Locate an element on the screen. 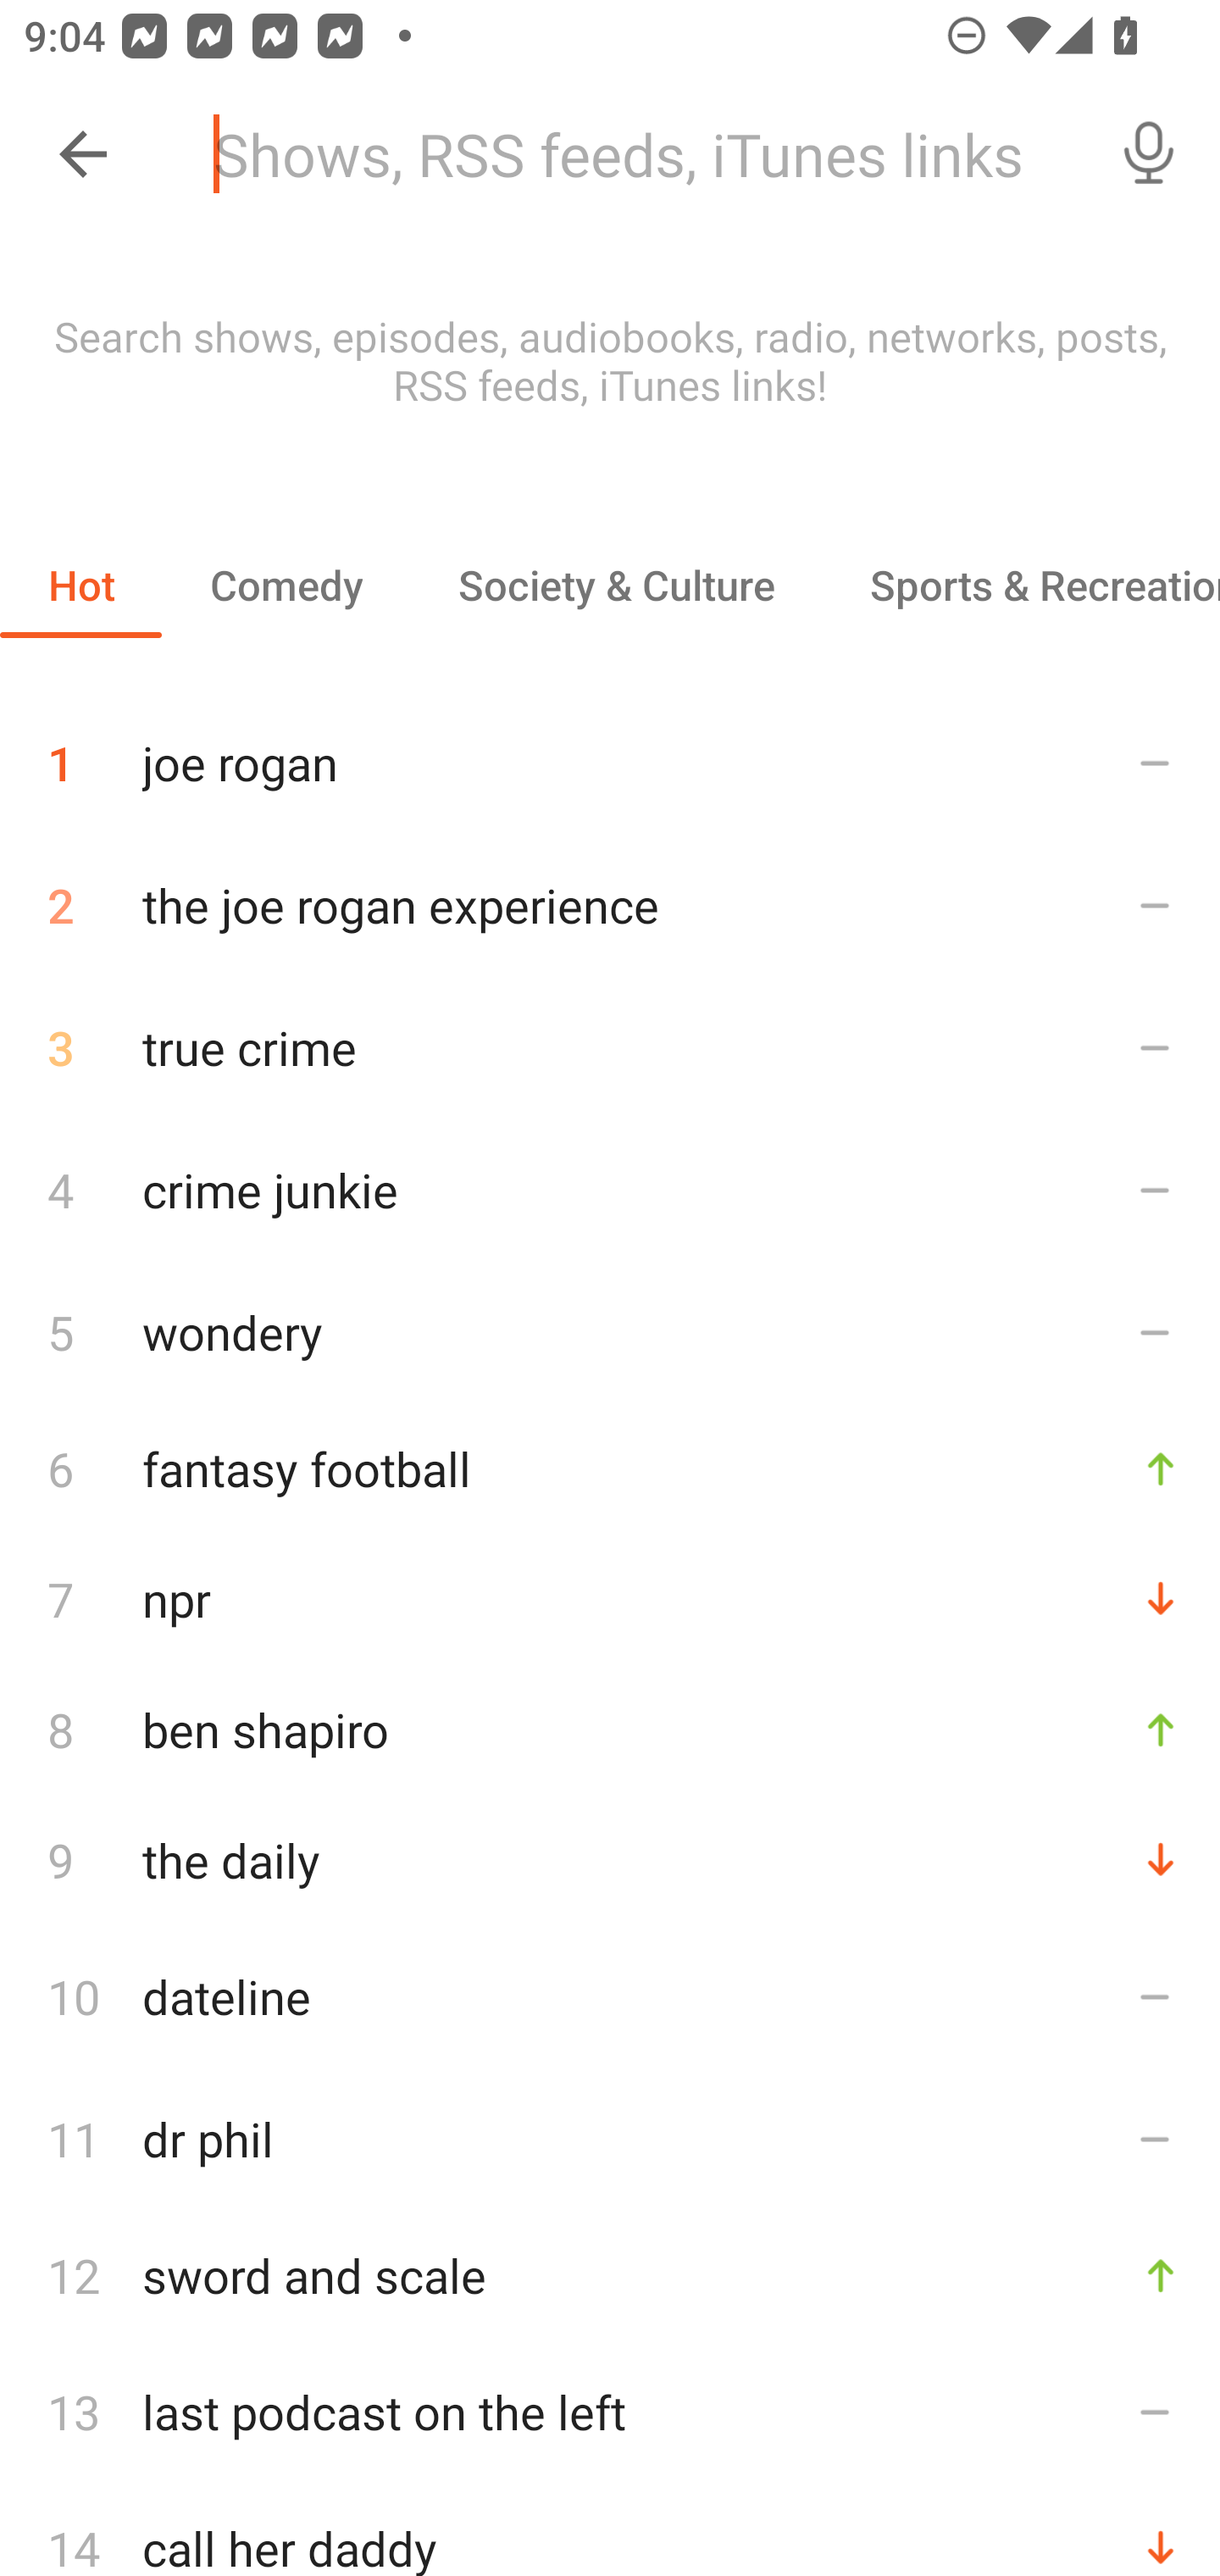 Image resolution: width=1220 pixels, height=2576 pixels. Society & Culture is located at coordinates (615, 585).